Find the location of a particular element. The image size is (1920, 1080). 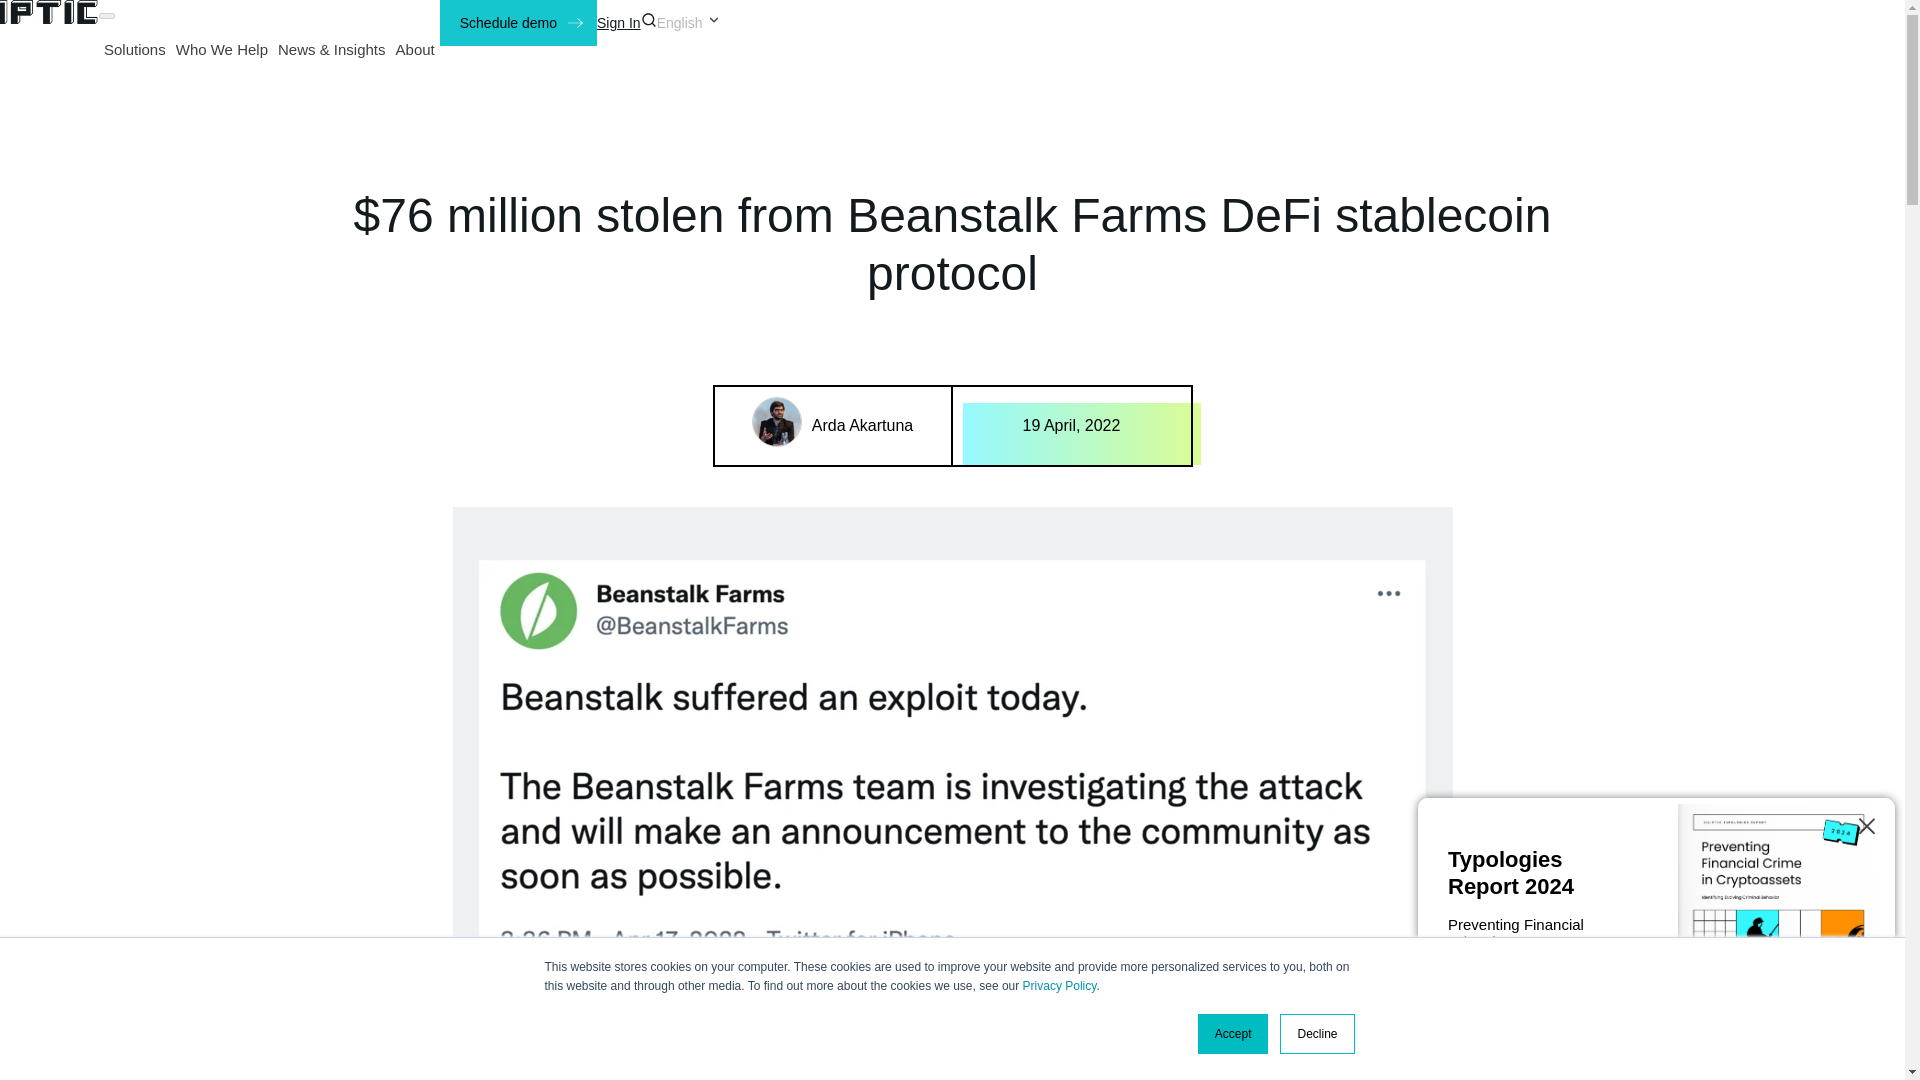

Privacy Policy is located at coordinates (1060, 985).